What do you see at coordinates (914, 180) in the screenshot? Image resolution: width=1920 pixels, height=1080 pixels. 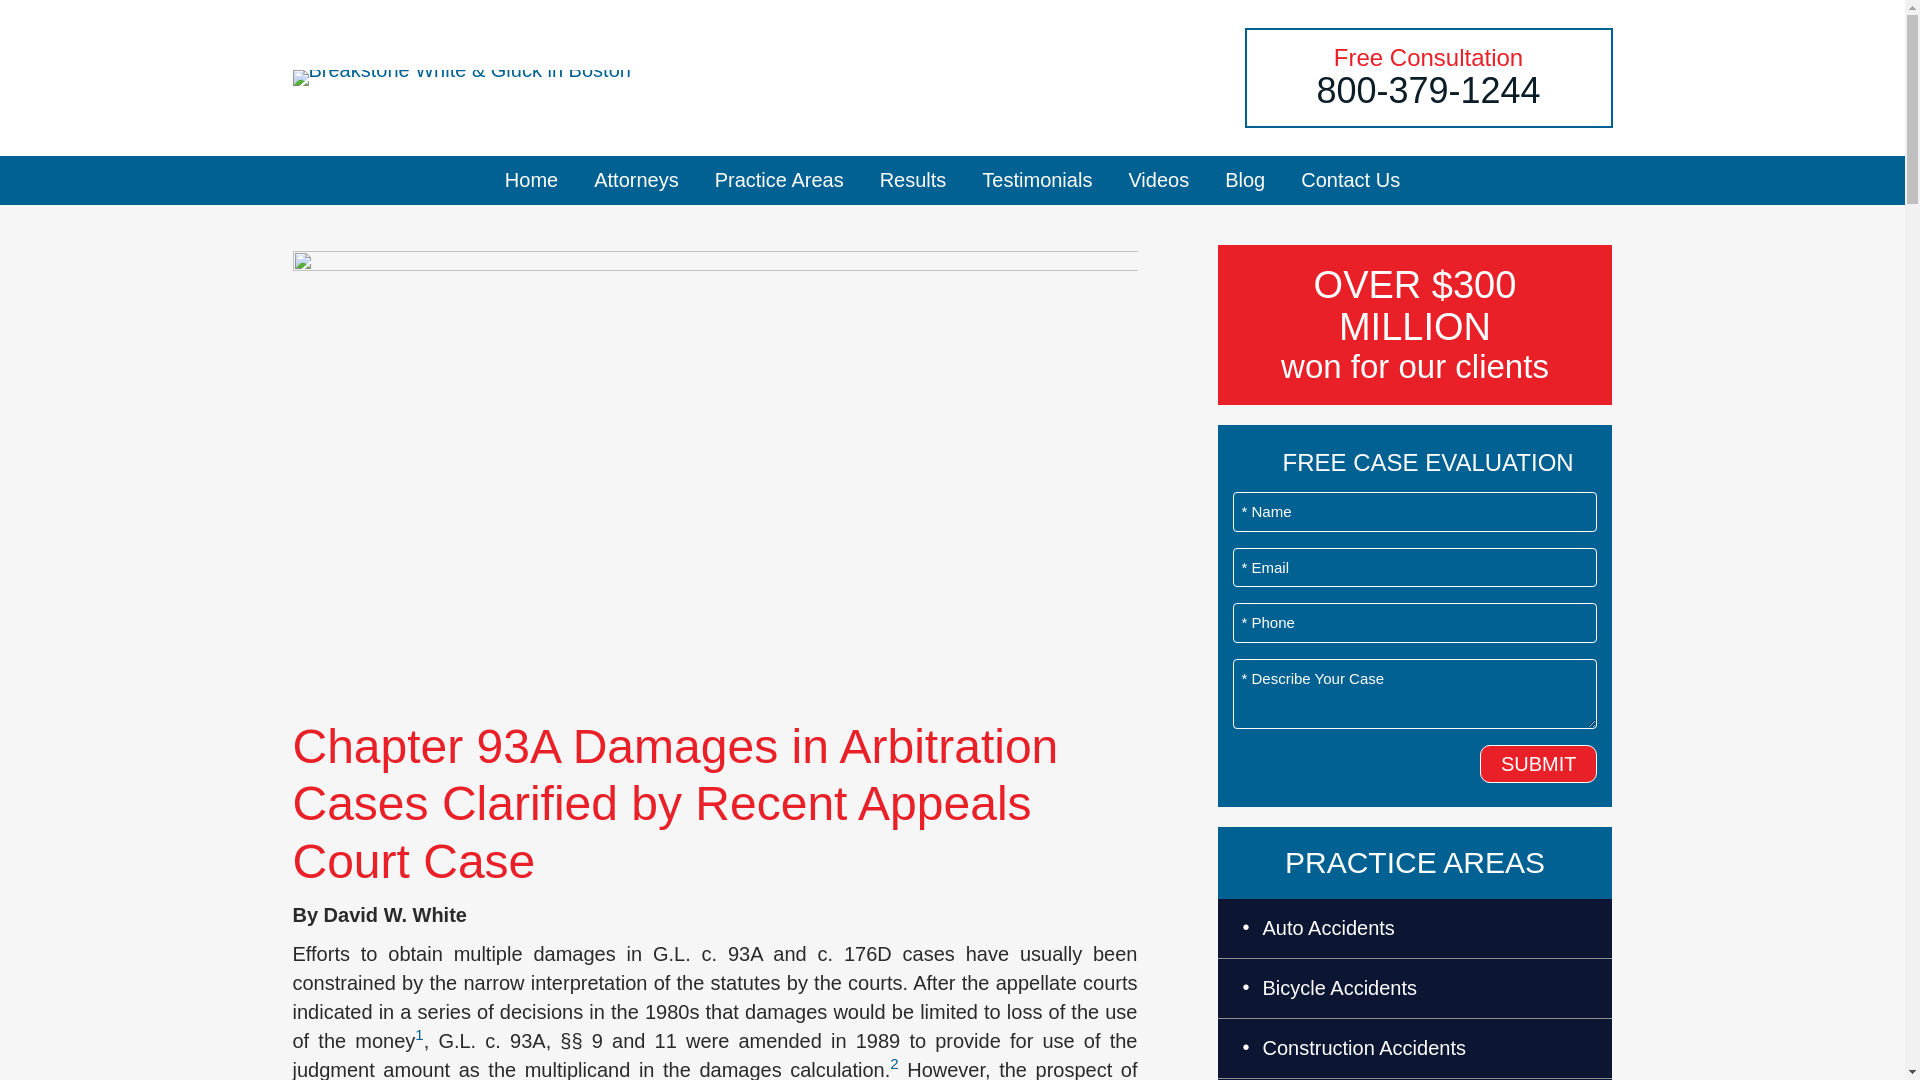 I see `Results` at bounding box center [914, 180].